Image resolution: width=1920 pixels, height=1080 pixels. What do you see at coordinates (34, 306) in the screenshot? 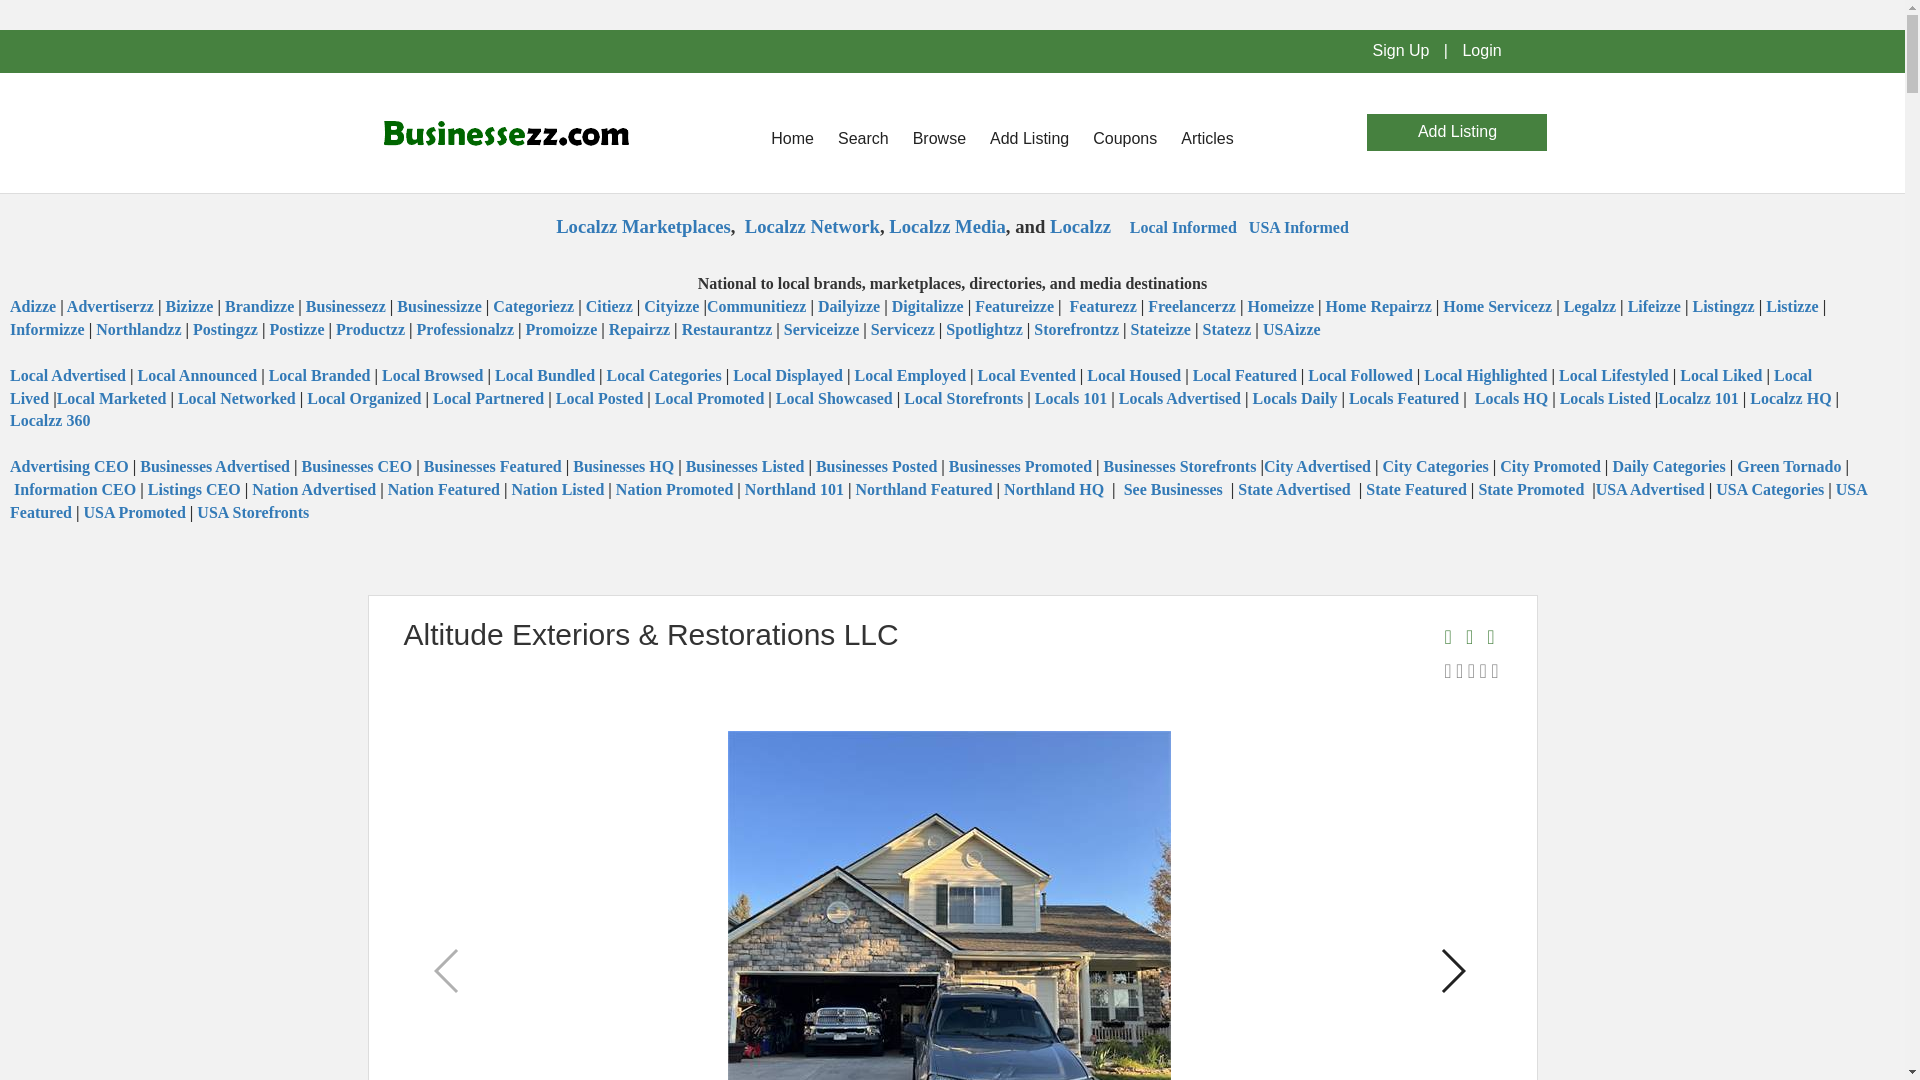
I see `Adizze` at bounding box center [34, 306].